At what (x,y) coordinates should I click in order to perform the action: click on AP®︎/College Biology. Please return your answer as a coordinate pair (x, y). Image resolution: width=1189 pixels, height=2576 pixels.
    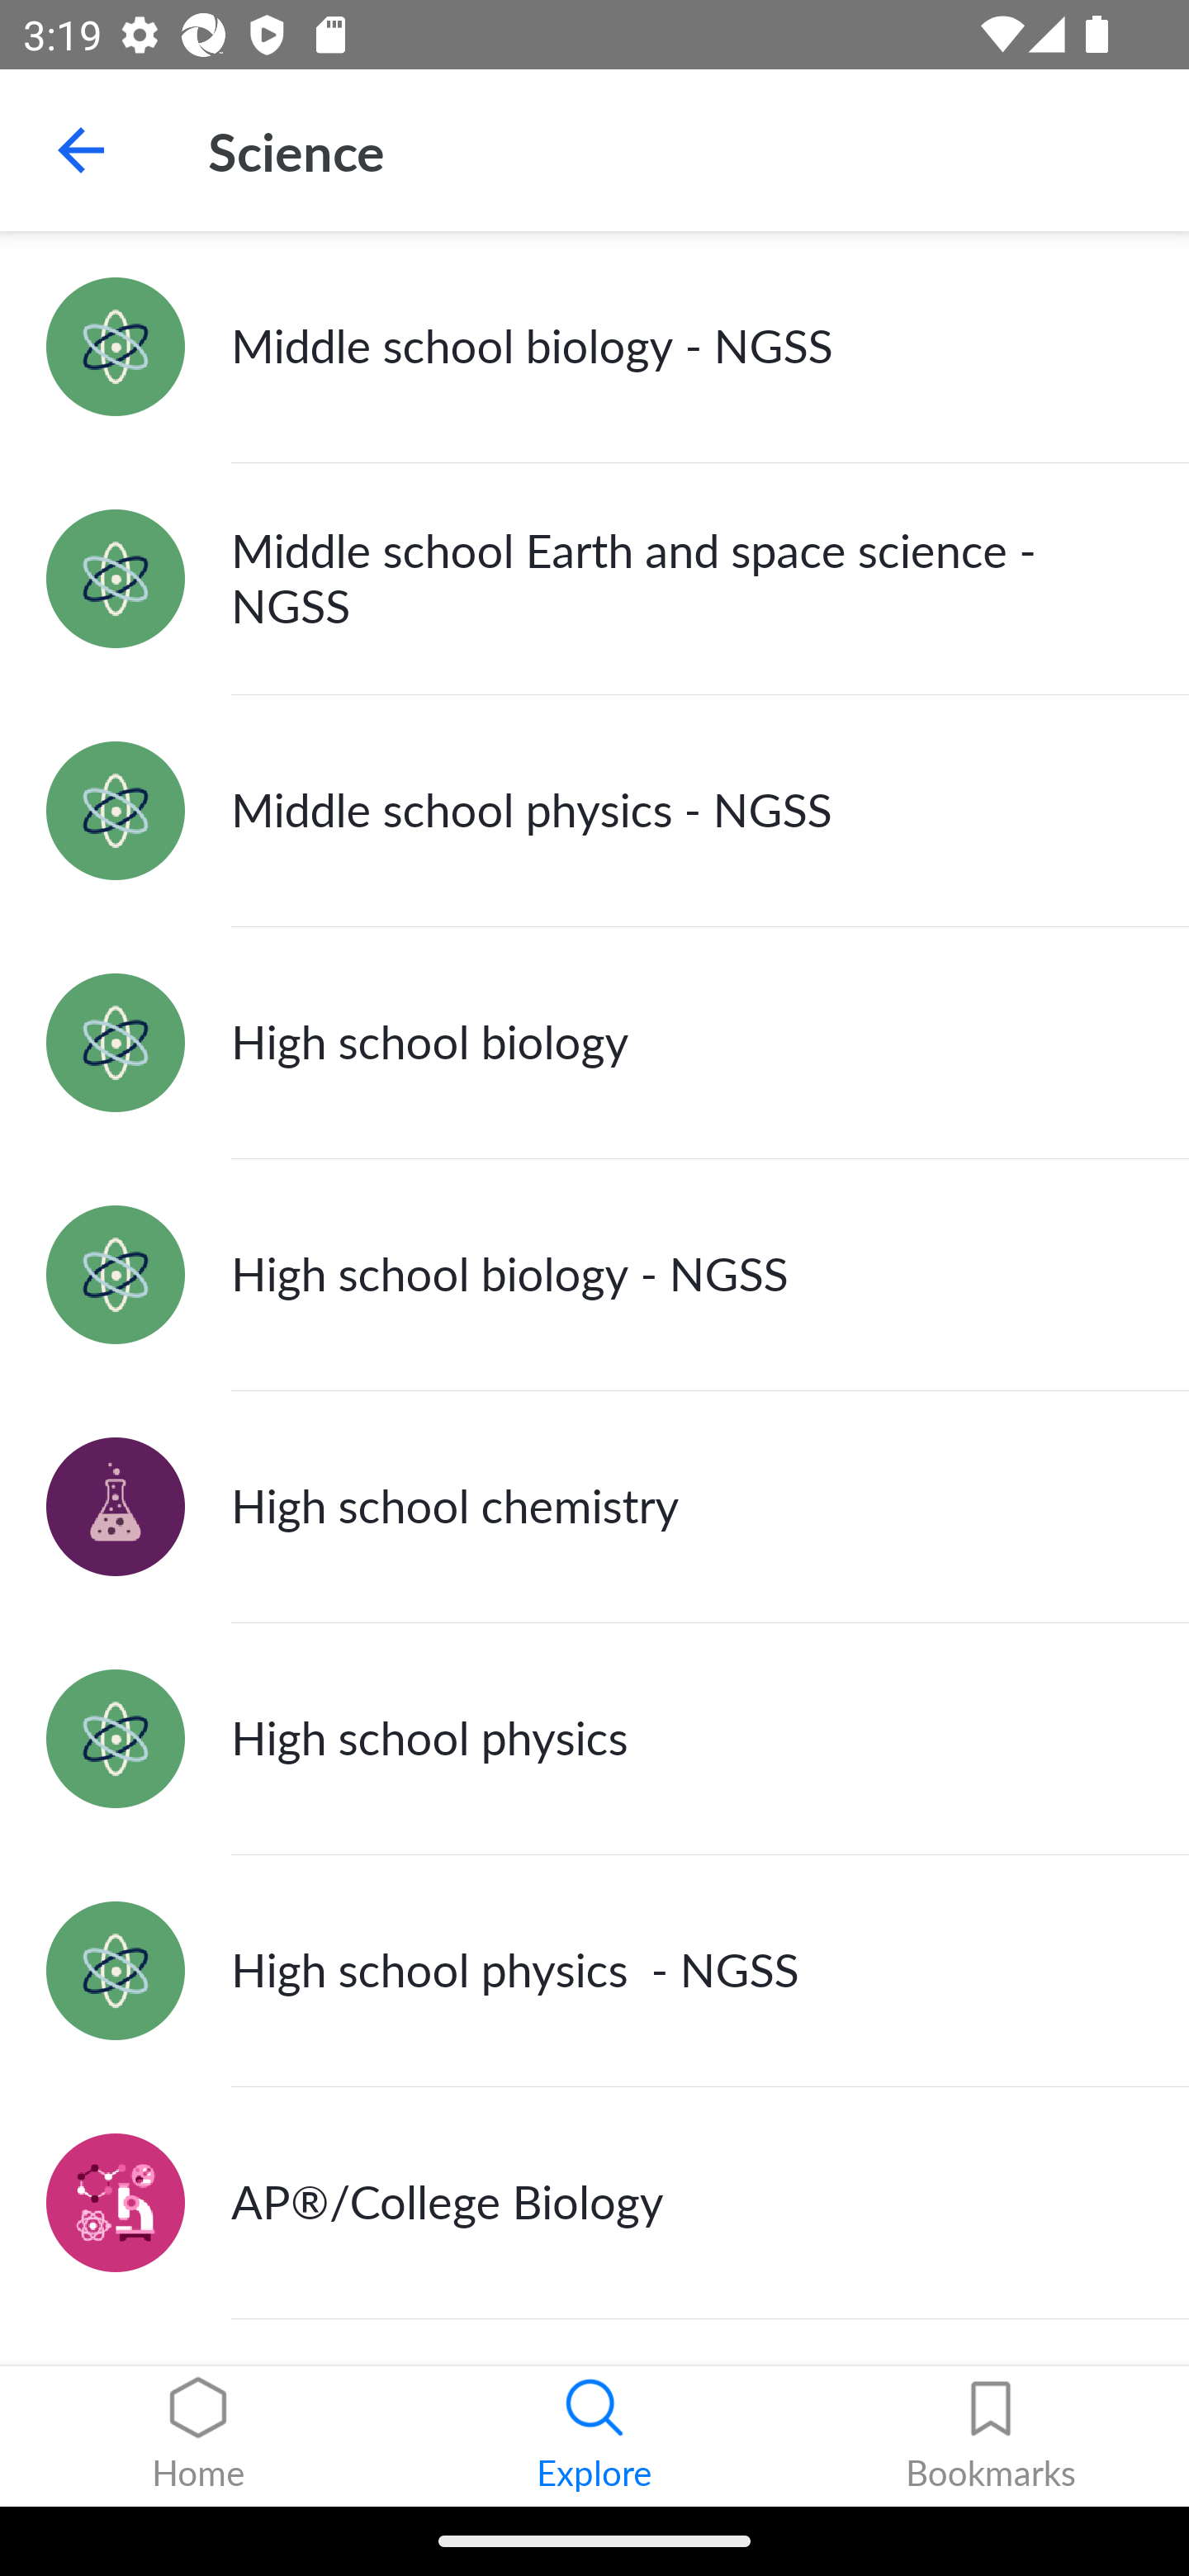
    Looking at the image, I should click on (594, 2203).